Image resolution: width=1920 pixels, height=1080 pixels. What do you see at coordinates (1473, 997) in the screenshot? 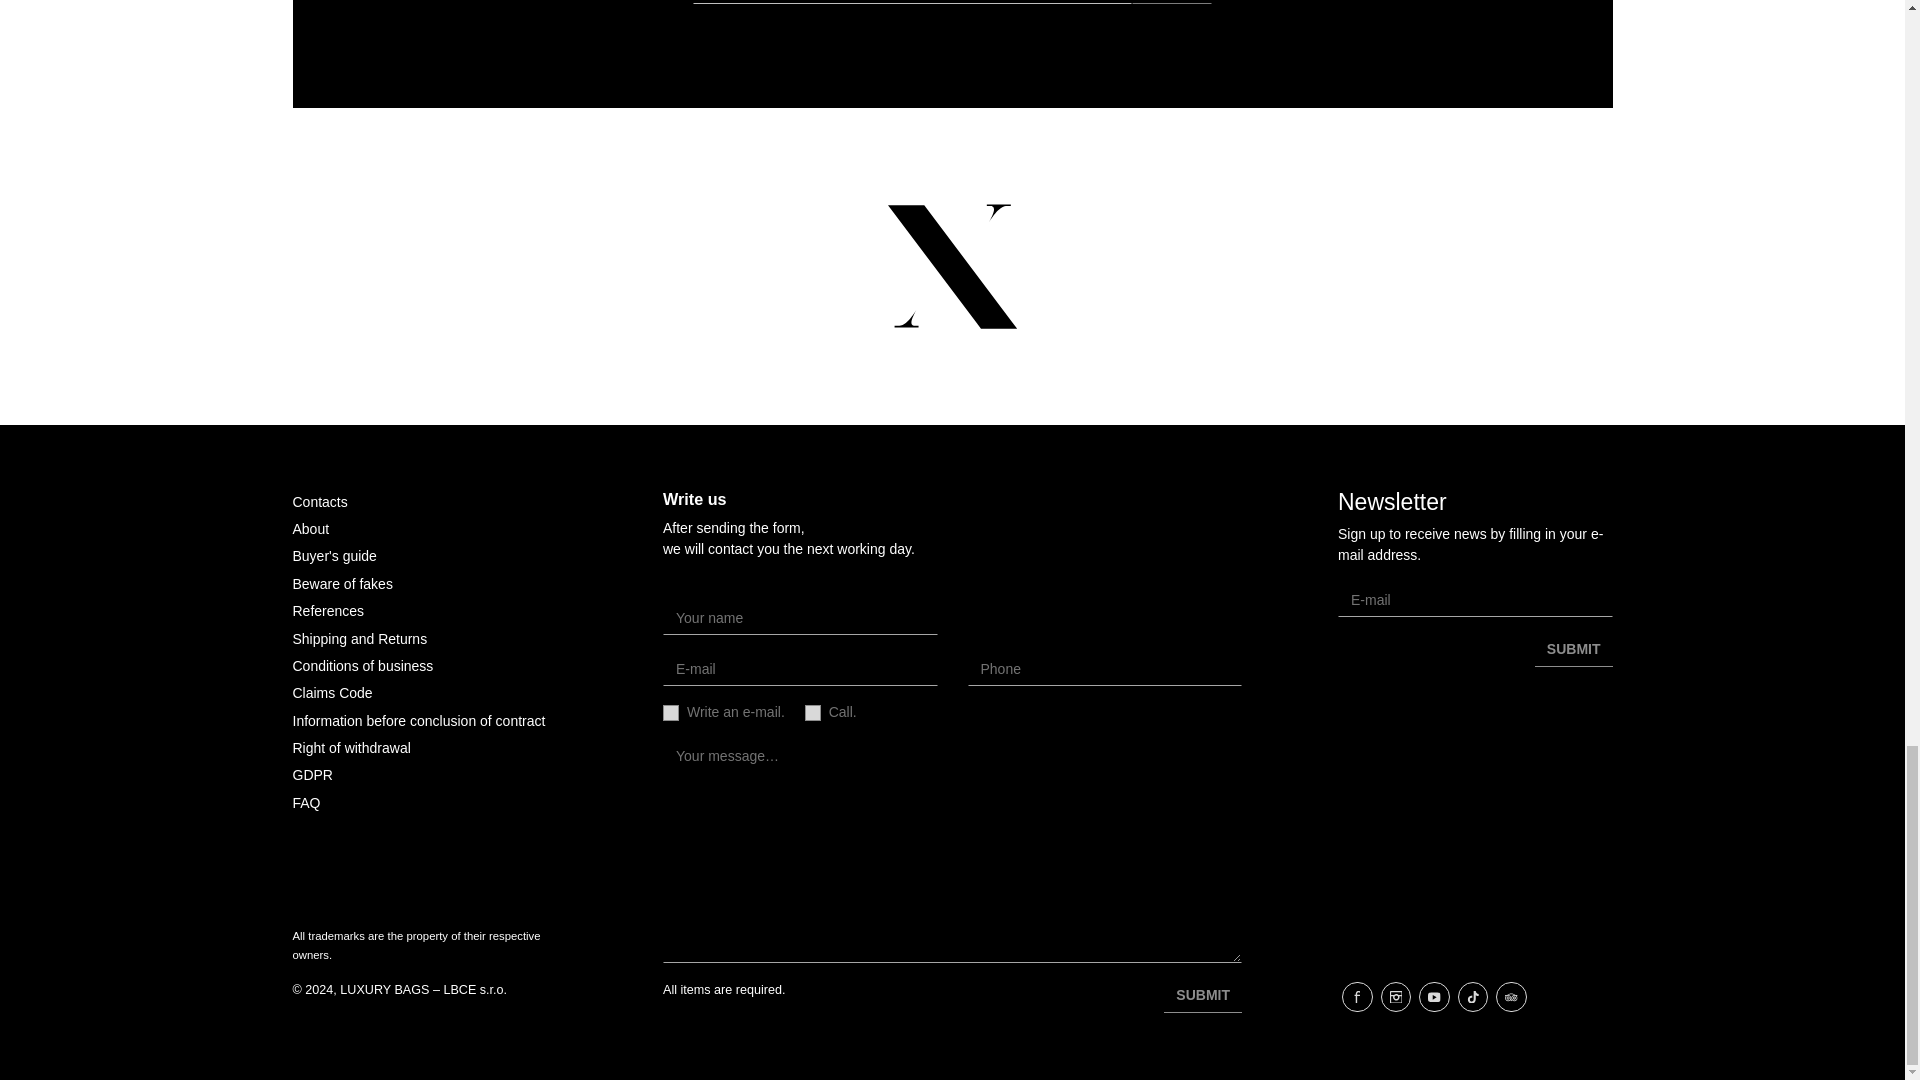
I see `TikTok` at bounding box center [1473, 997].